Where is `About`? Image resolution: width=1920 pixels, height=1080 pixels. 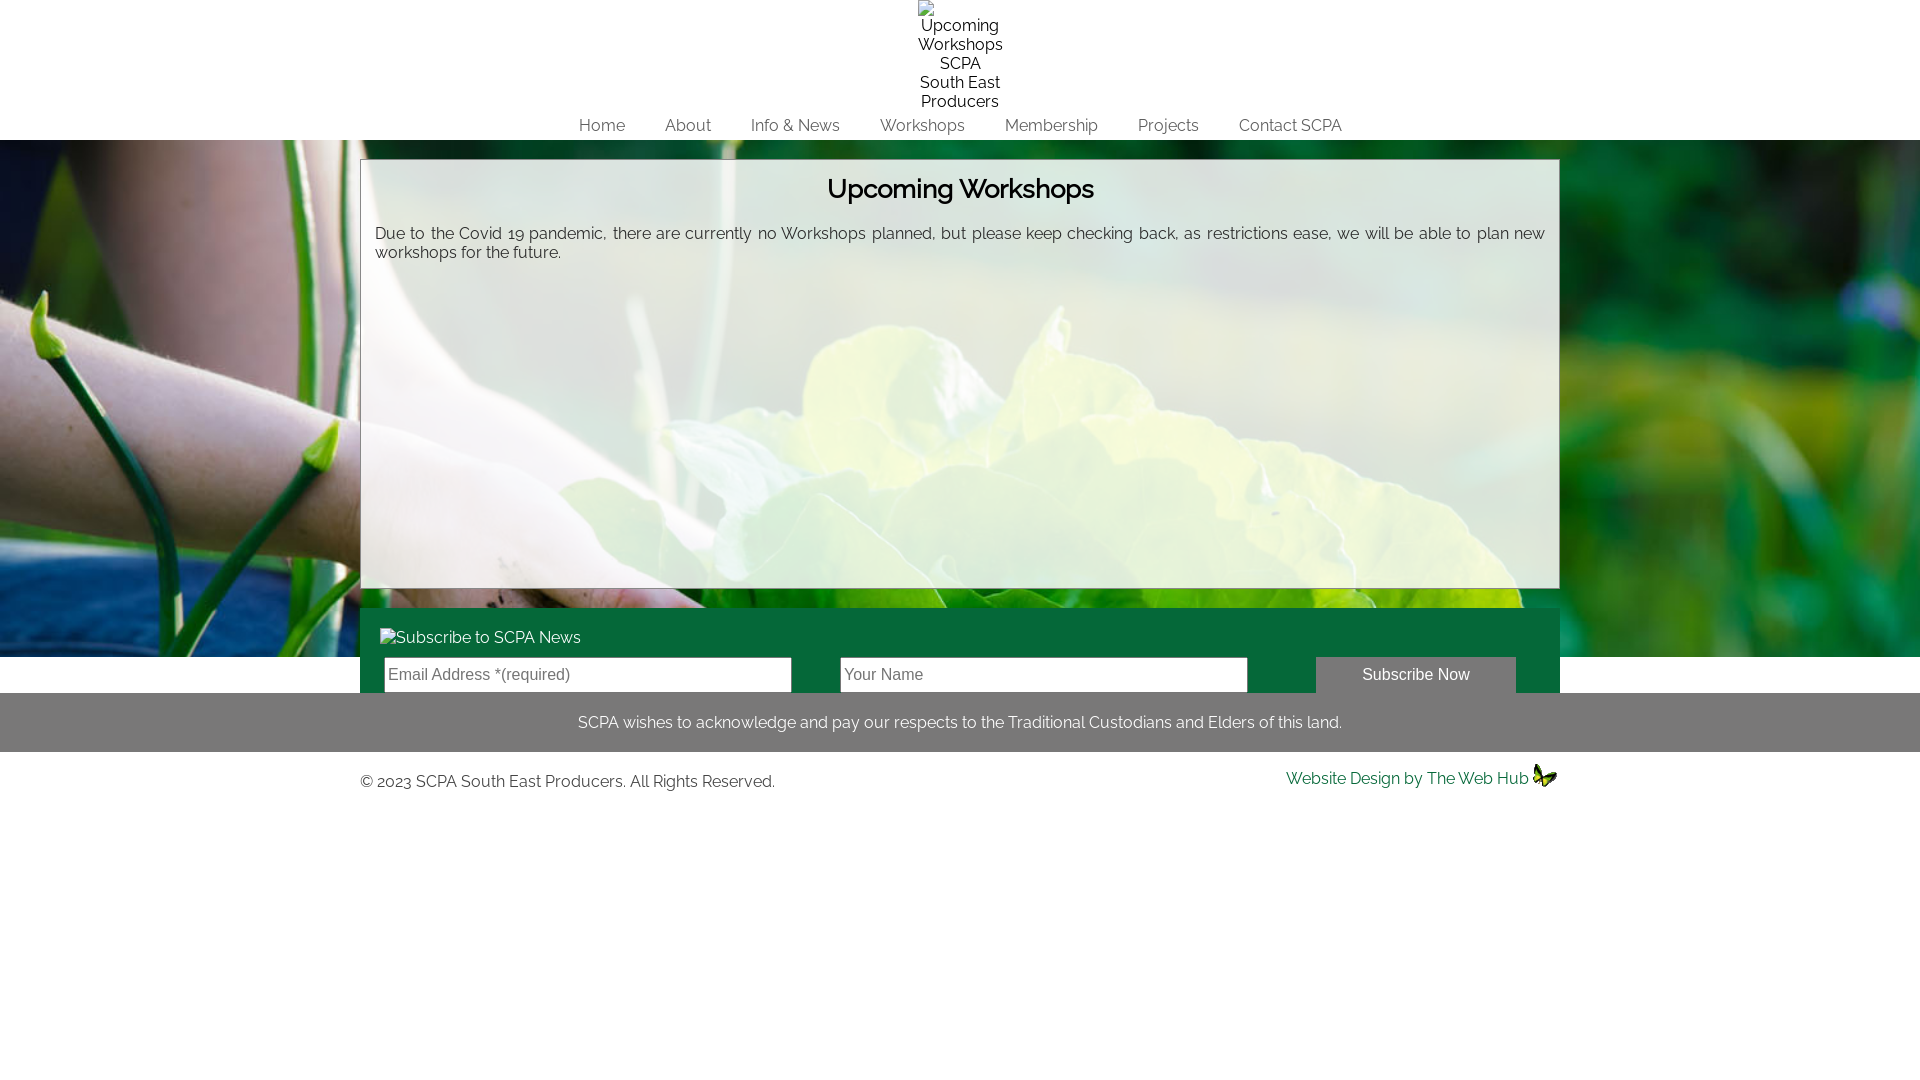 About is located at coordinates (687, 126).